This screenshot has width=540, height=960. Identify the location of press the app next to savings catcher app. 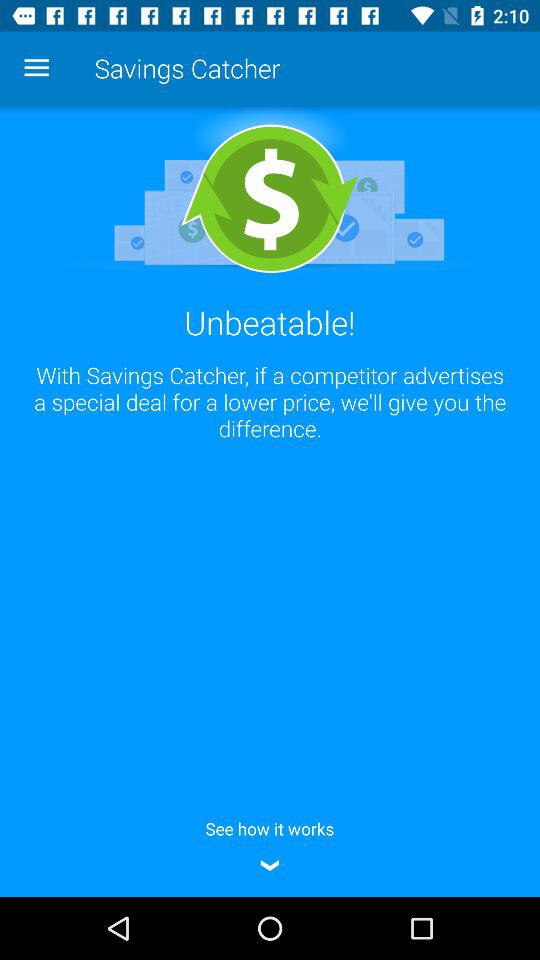
(36, 68).